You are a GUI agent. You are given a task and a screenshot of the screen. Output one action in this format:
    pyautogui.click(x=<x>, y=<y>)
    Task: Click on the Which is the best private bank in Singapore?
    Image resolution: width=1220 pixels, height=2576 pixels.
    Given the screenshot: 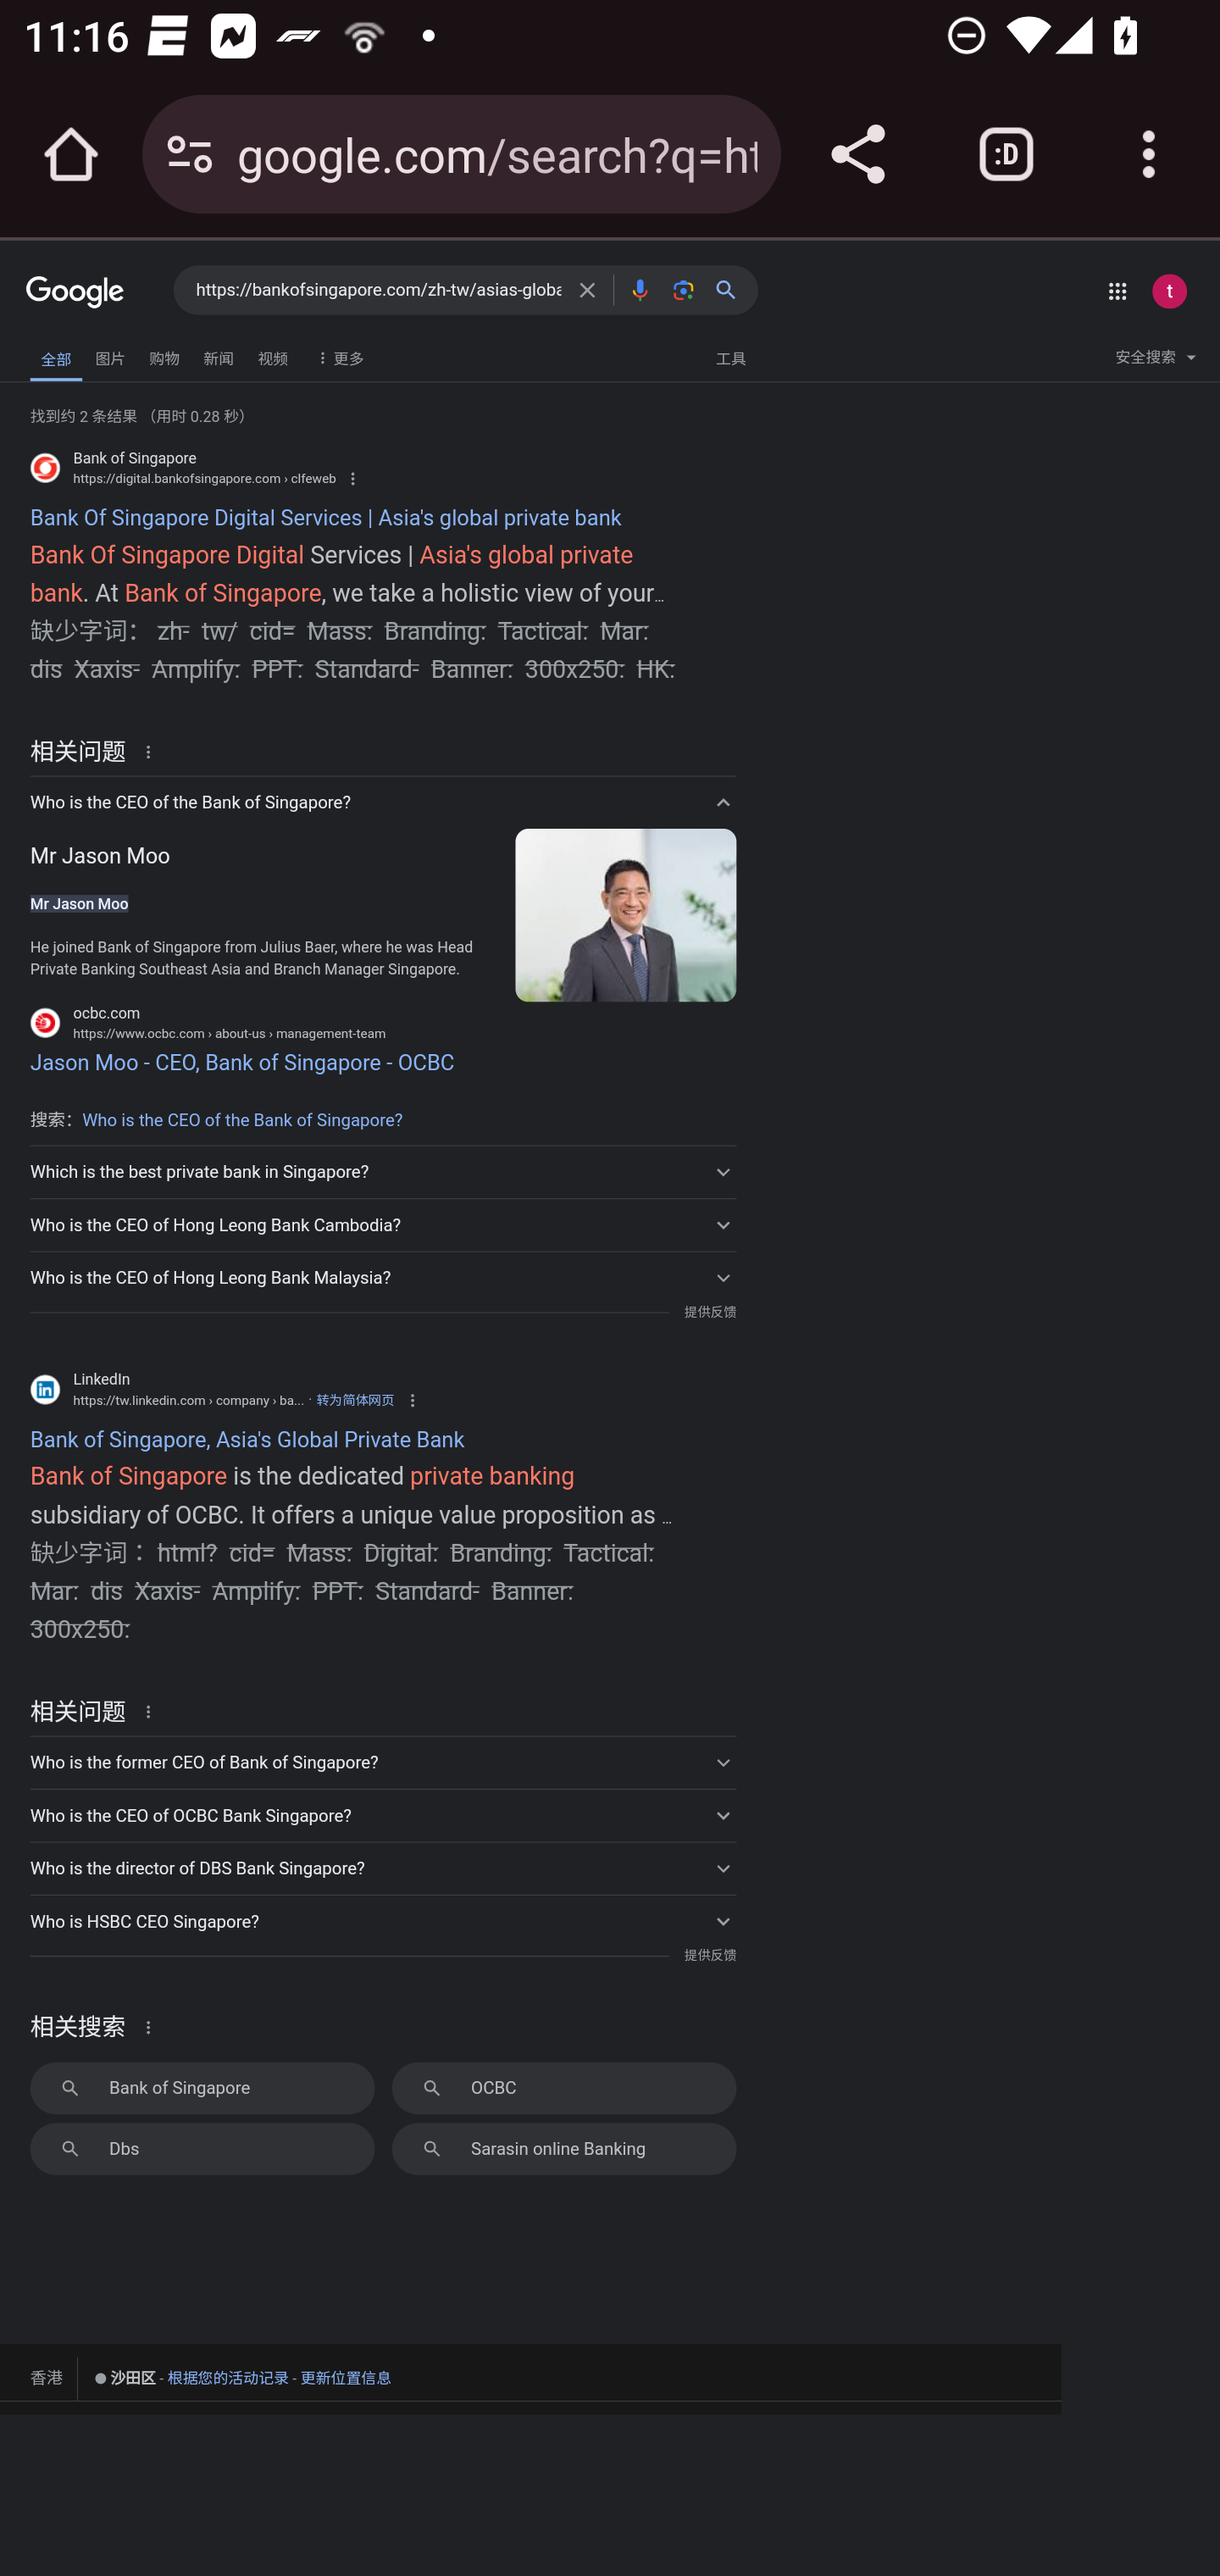 What is the action you would take?
    pyautogui.click(x=382, y=1170)
    